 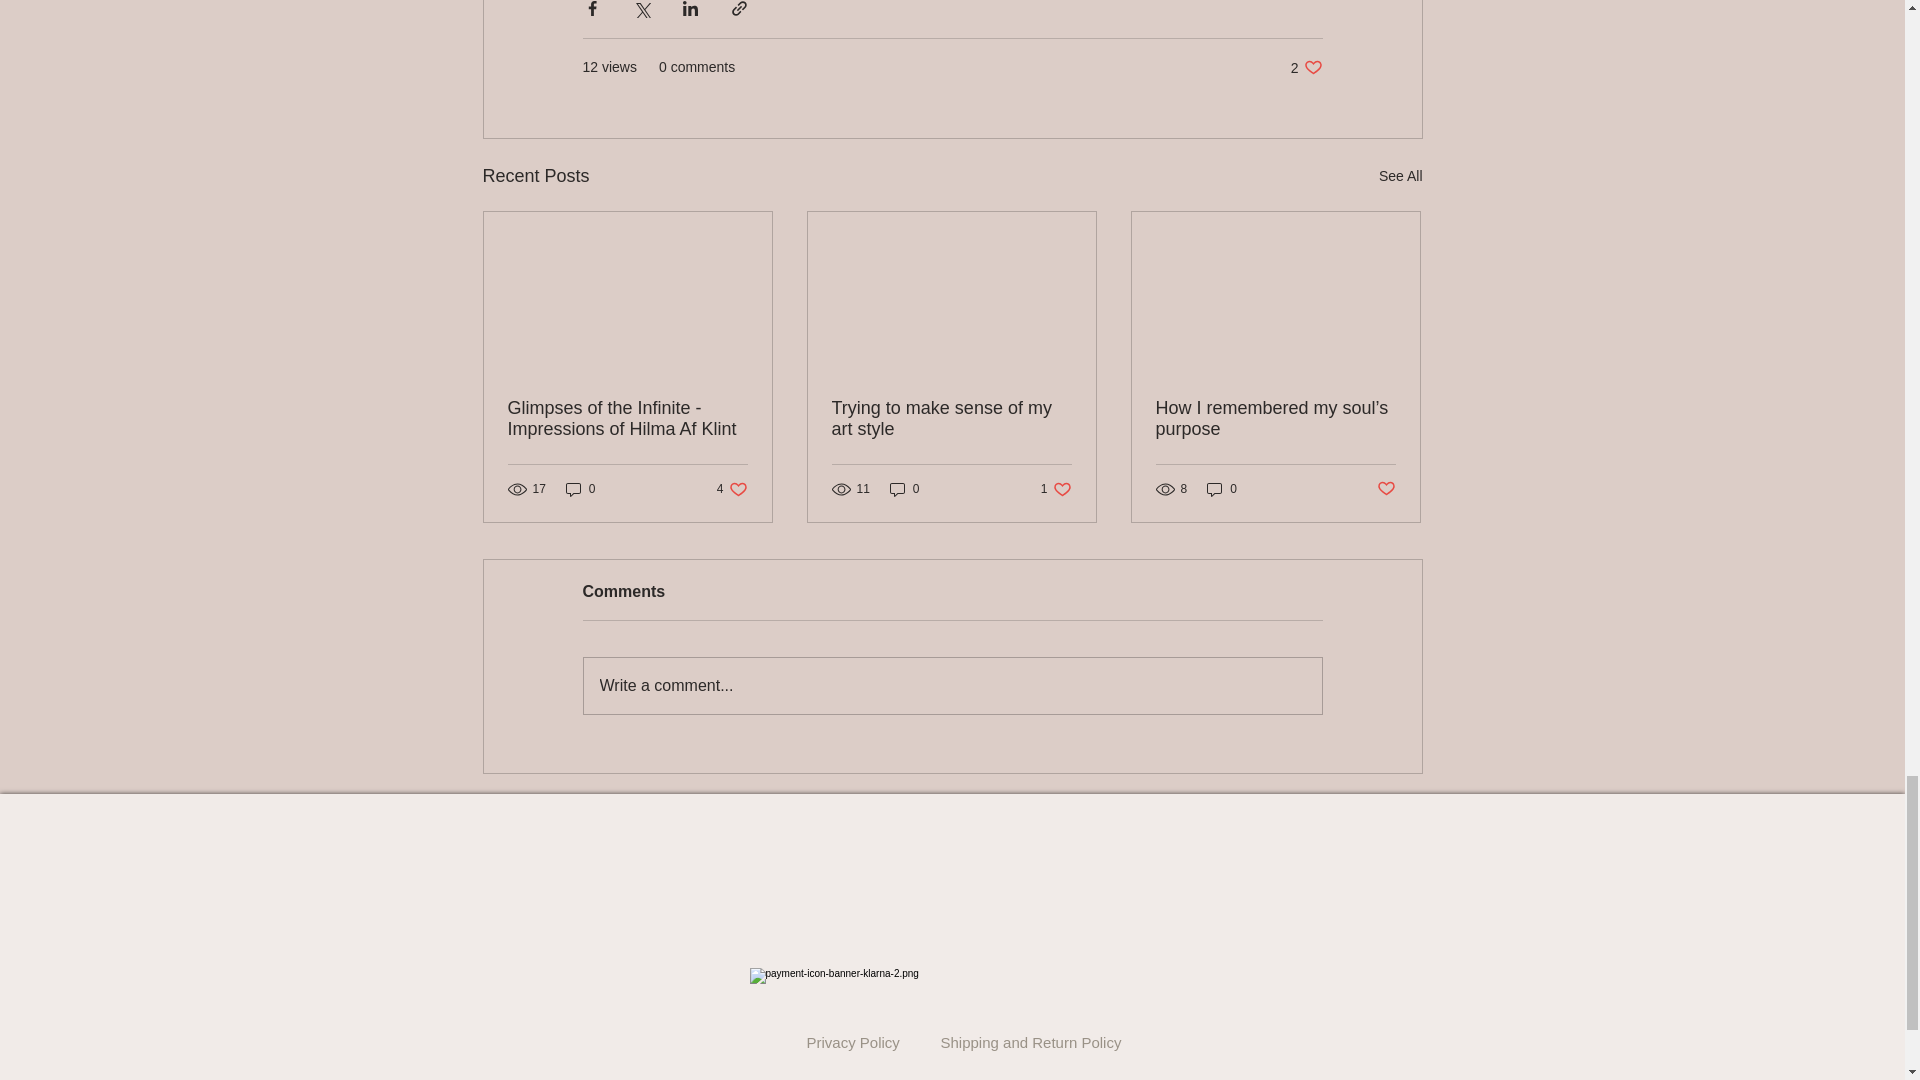 What do you see at coordinates (580, 488) in the screenshot?
I see `0` at bounding box center [580, 488].